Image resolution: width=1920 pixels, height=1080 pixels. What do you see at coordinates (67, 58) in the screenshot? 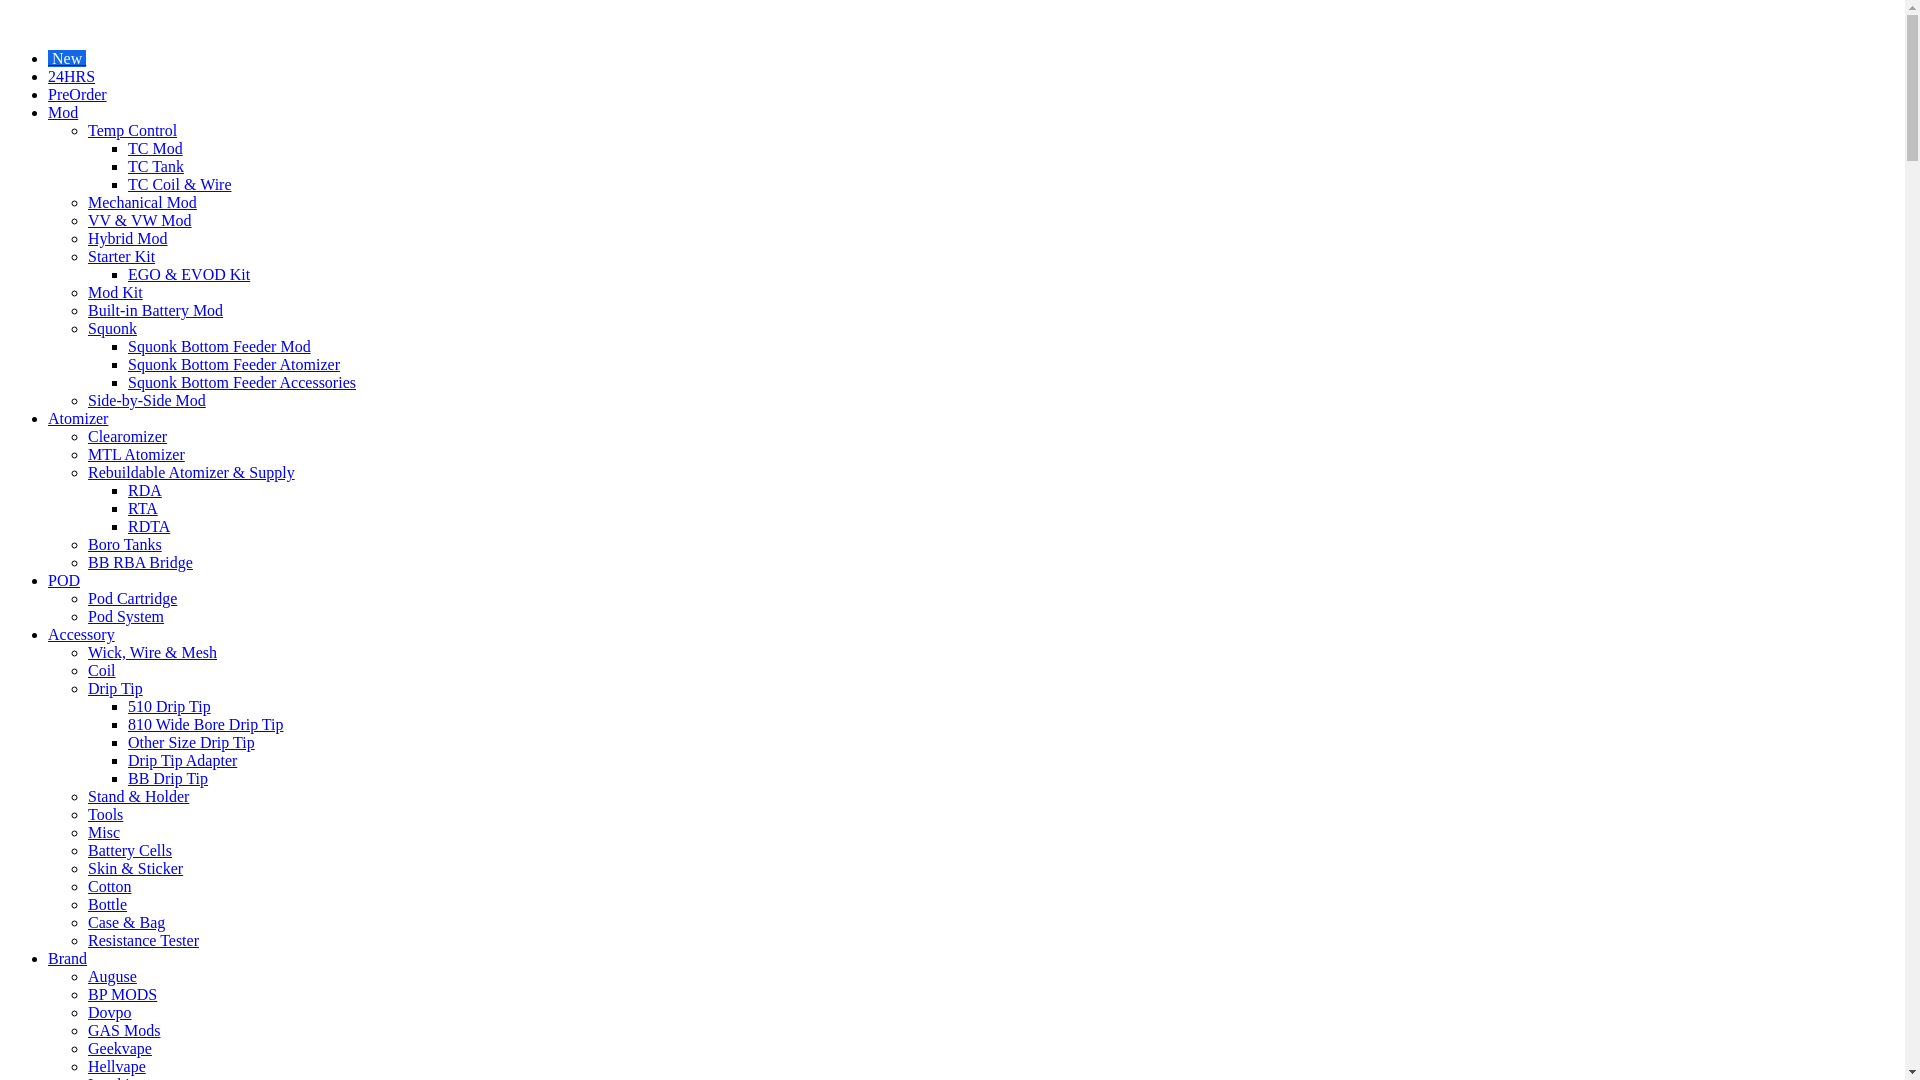
I see ` New ` at bounding box center [67, 58].